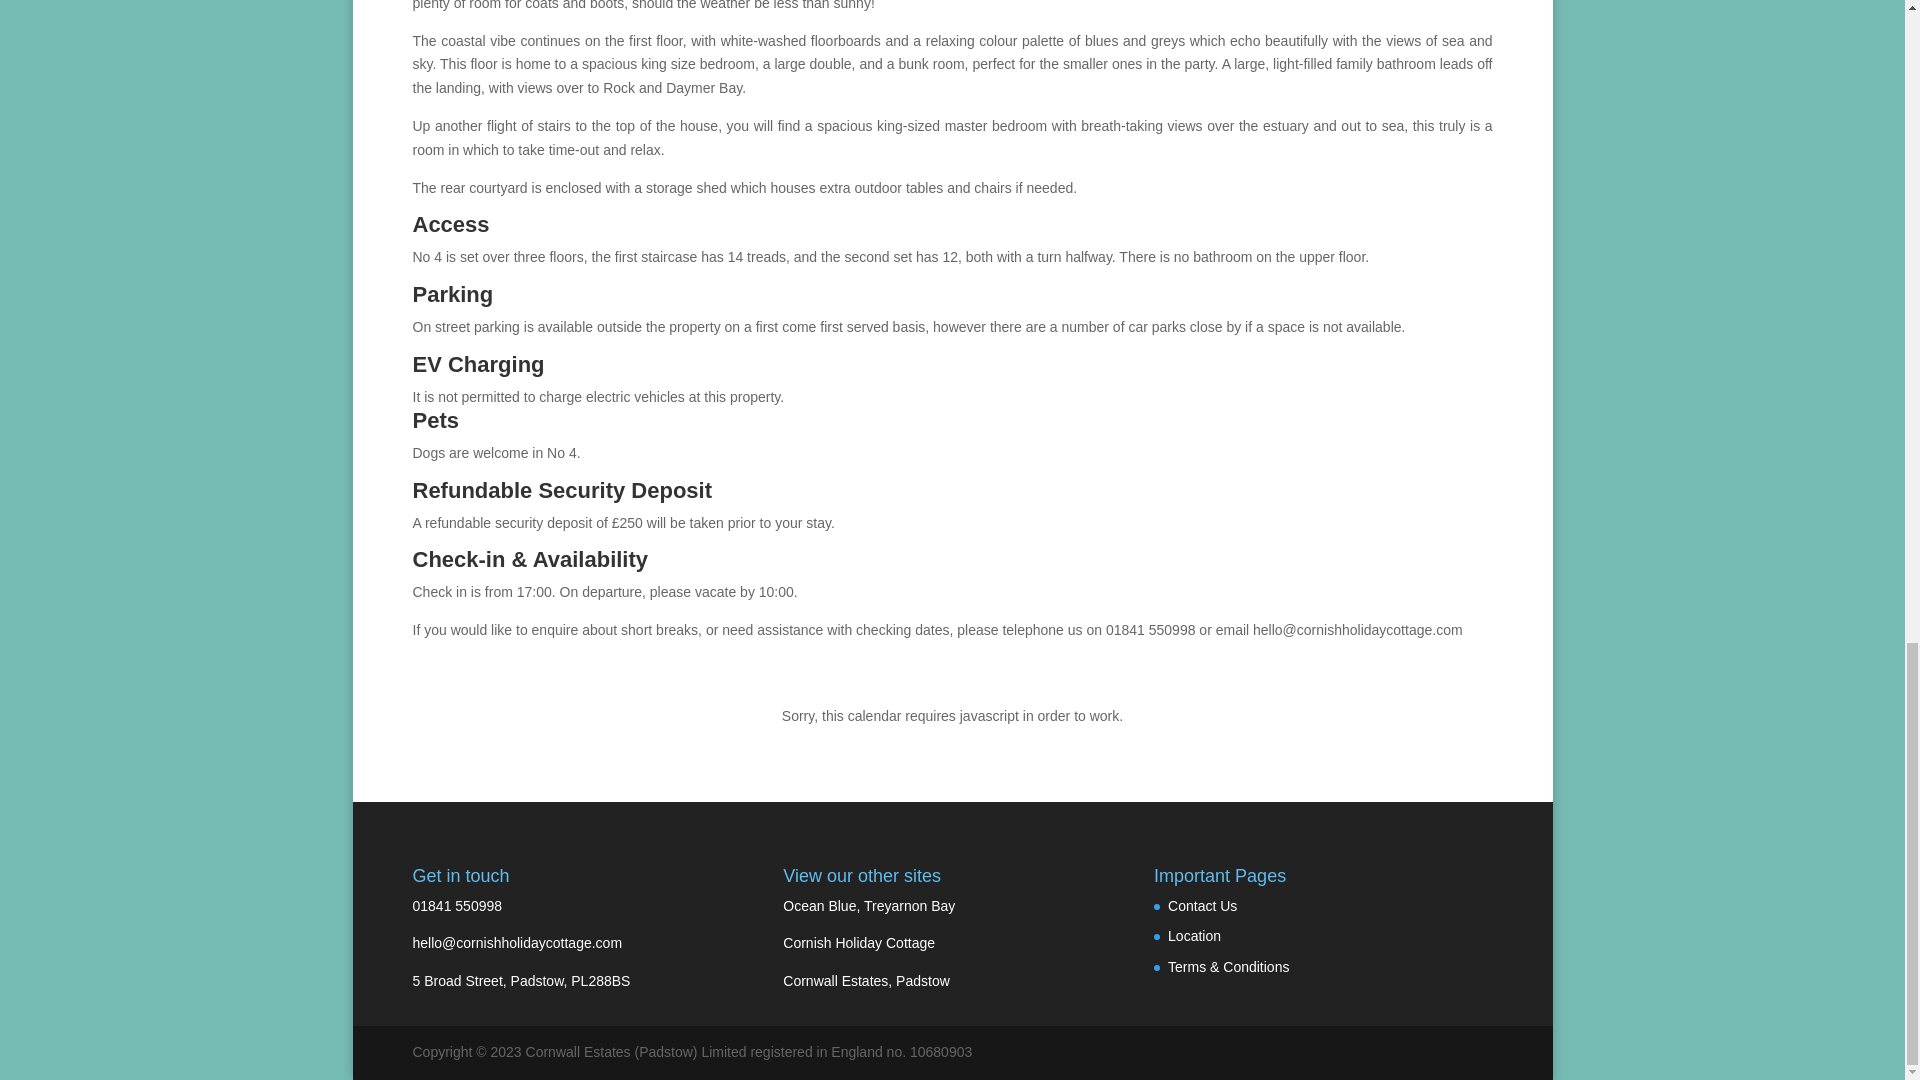  What do you see at coordinates (1202, 905) in the screenshot?
I see `Contact Us` at bounding box center [1202, 905].